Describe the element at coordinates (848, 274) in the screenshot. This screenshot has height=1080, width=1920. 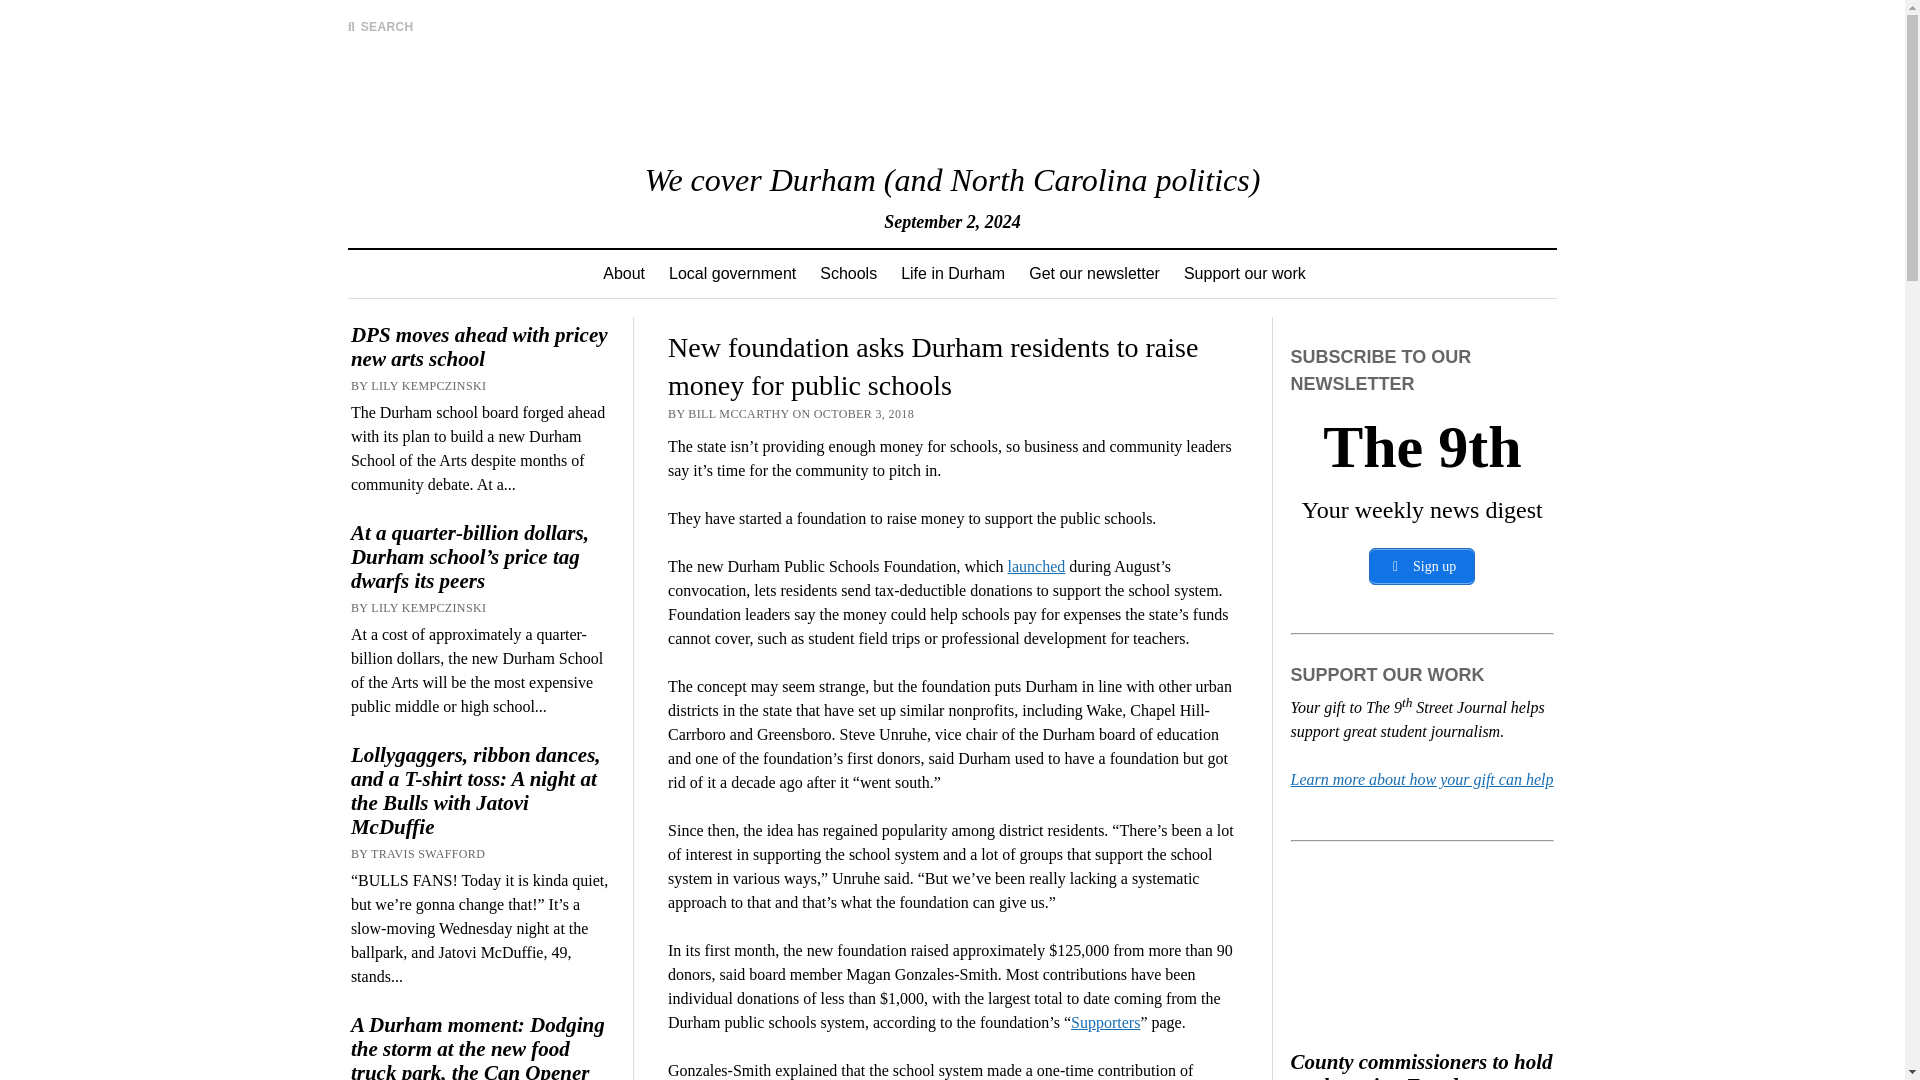
I see `Schools` at that location.